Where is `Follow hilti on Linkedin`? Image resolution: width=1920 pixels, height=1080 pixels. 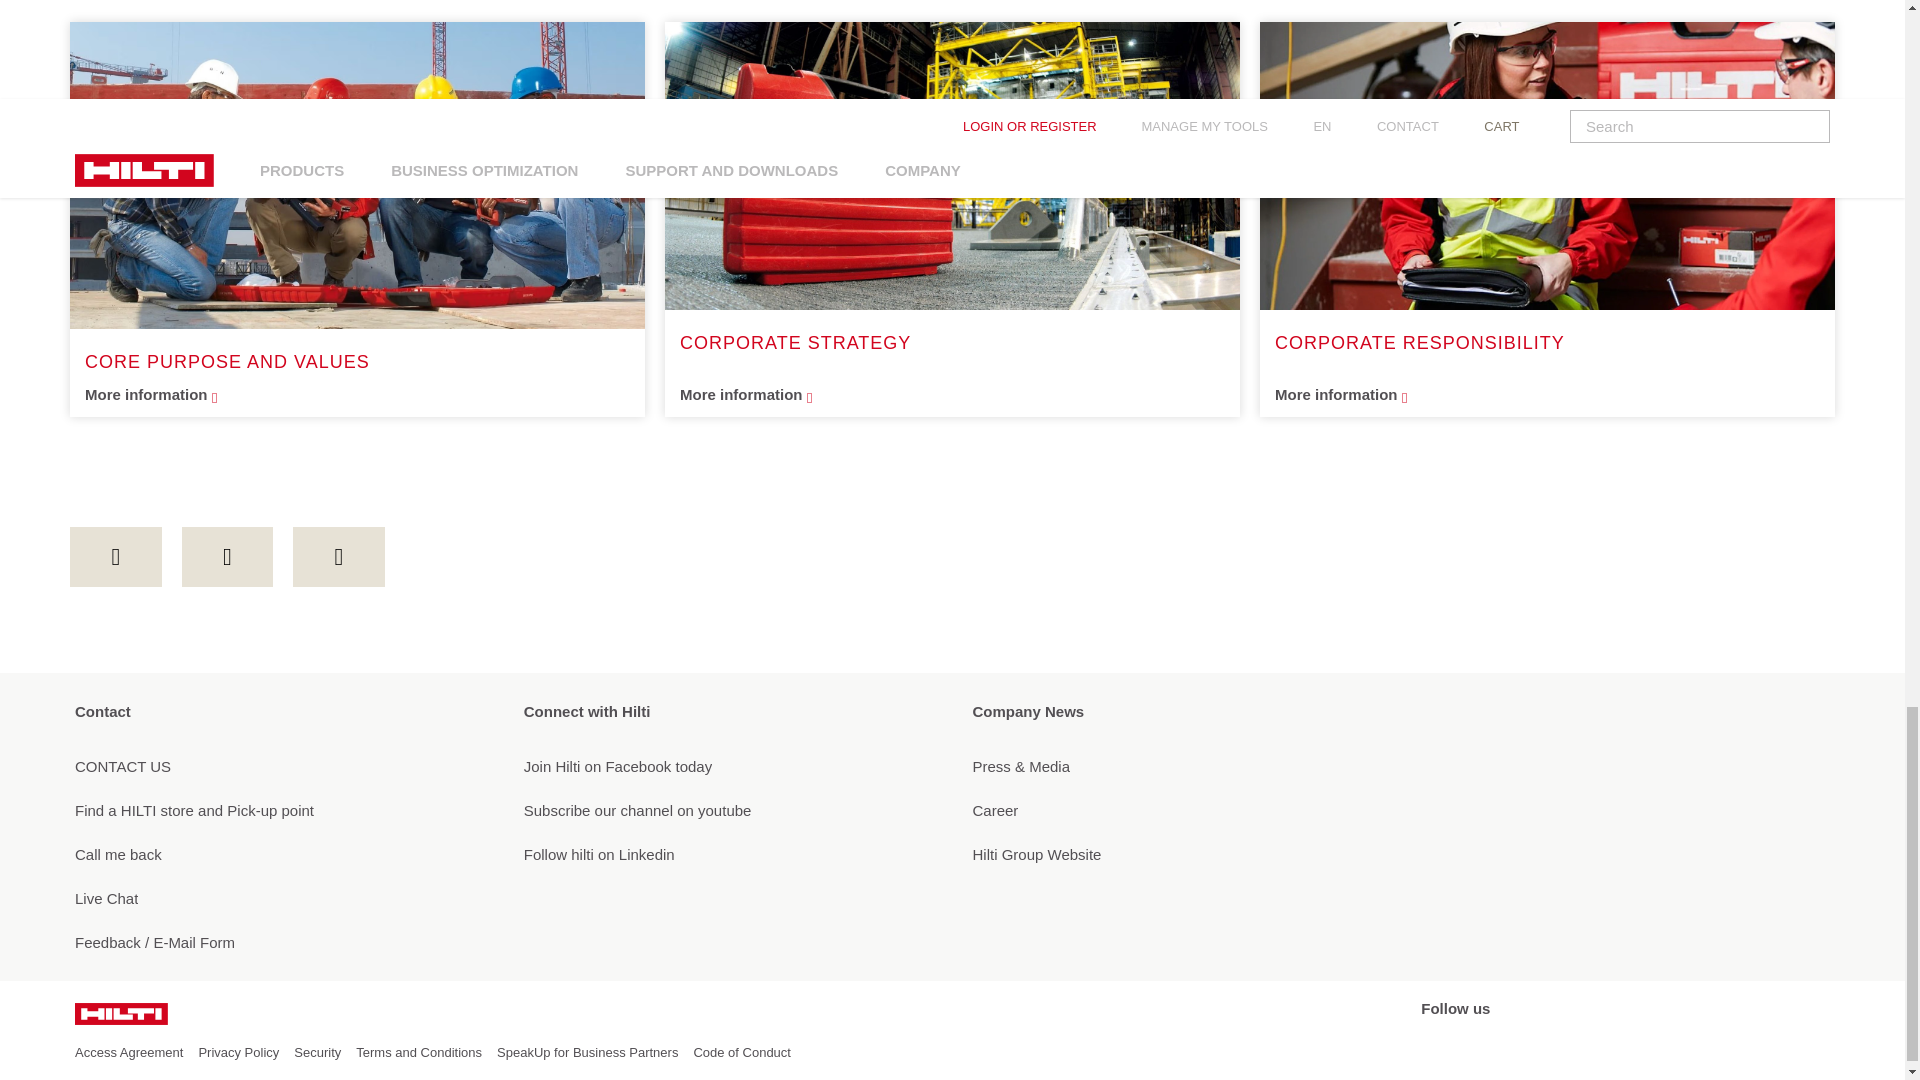
Follow hilti on Linkedin is located at coordinates (728, 854).